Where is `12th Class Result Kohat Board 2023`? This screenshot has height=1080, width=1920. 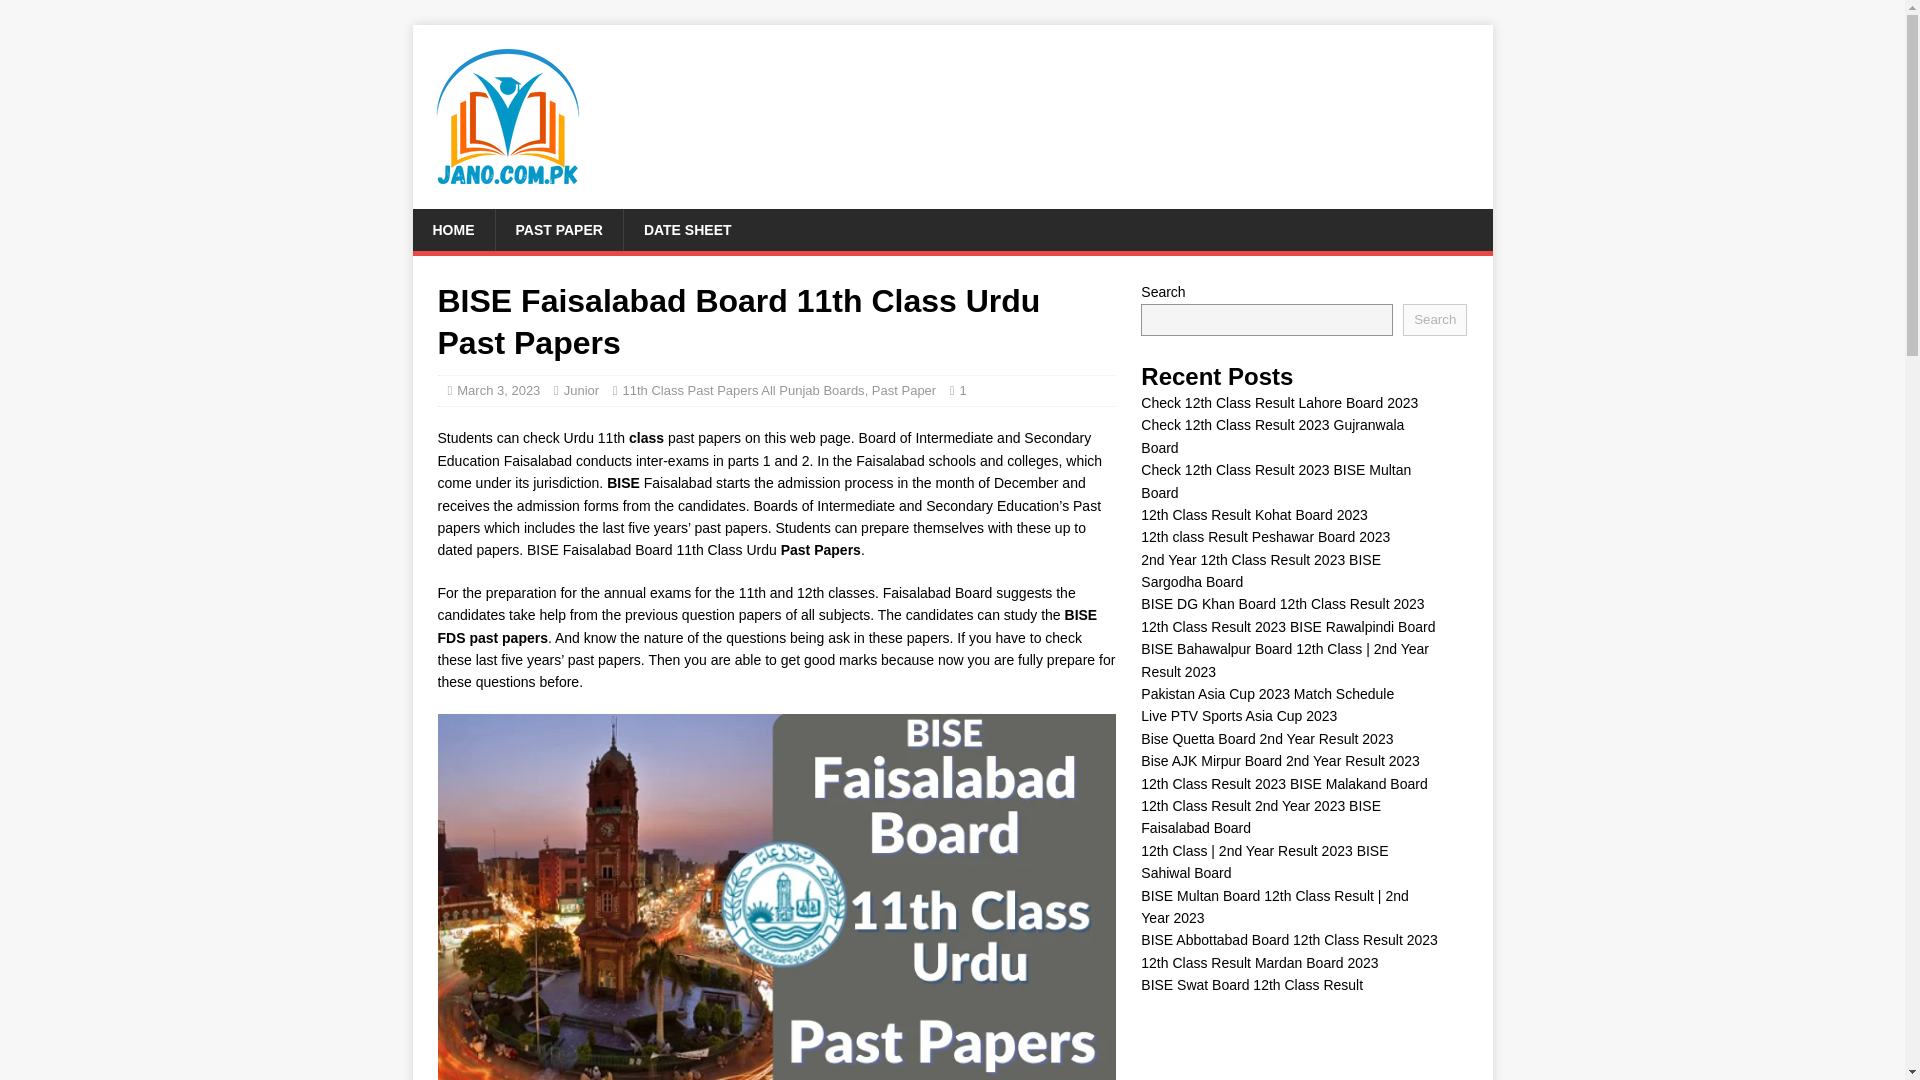 12th Class Result Kohat Board 2023 is located at coordinates (1254, 514).